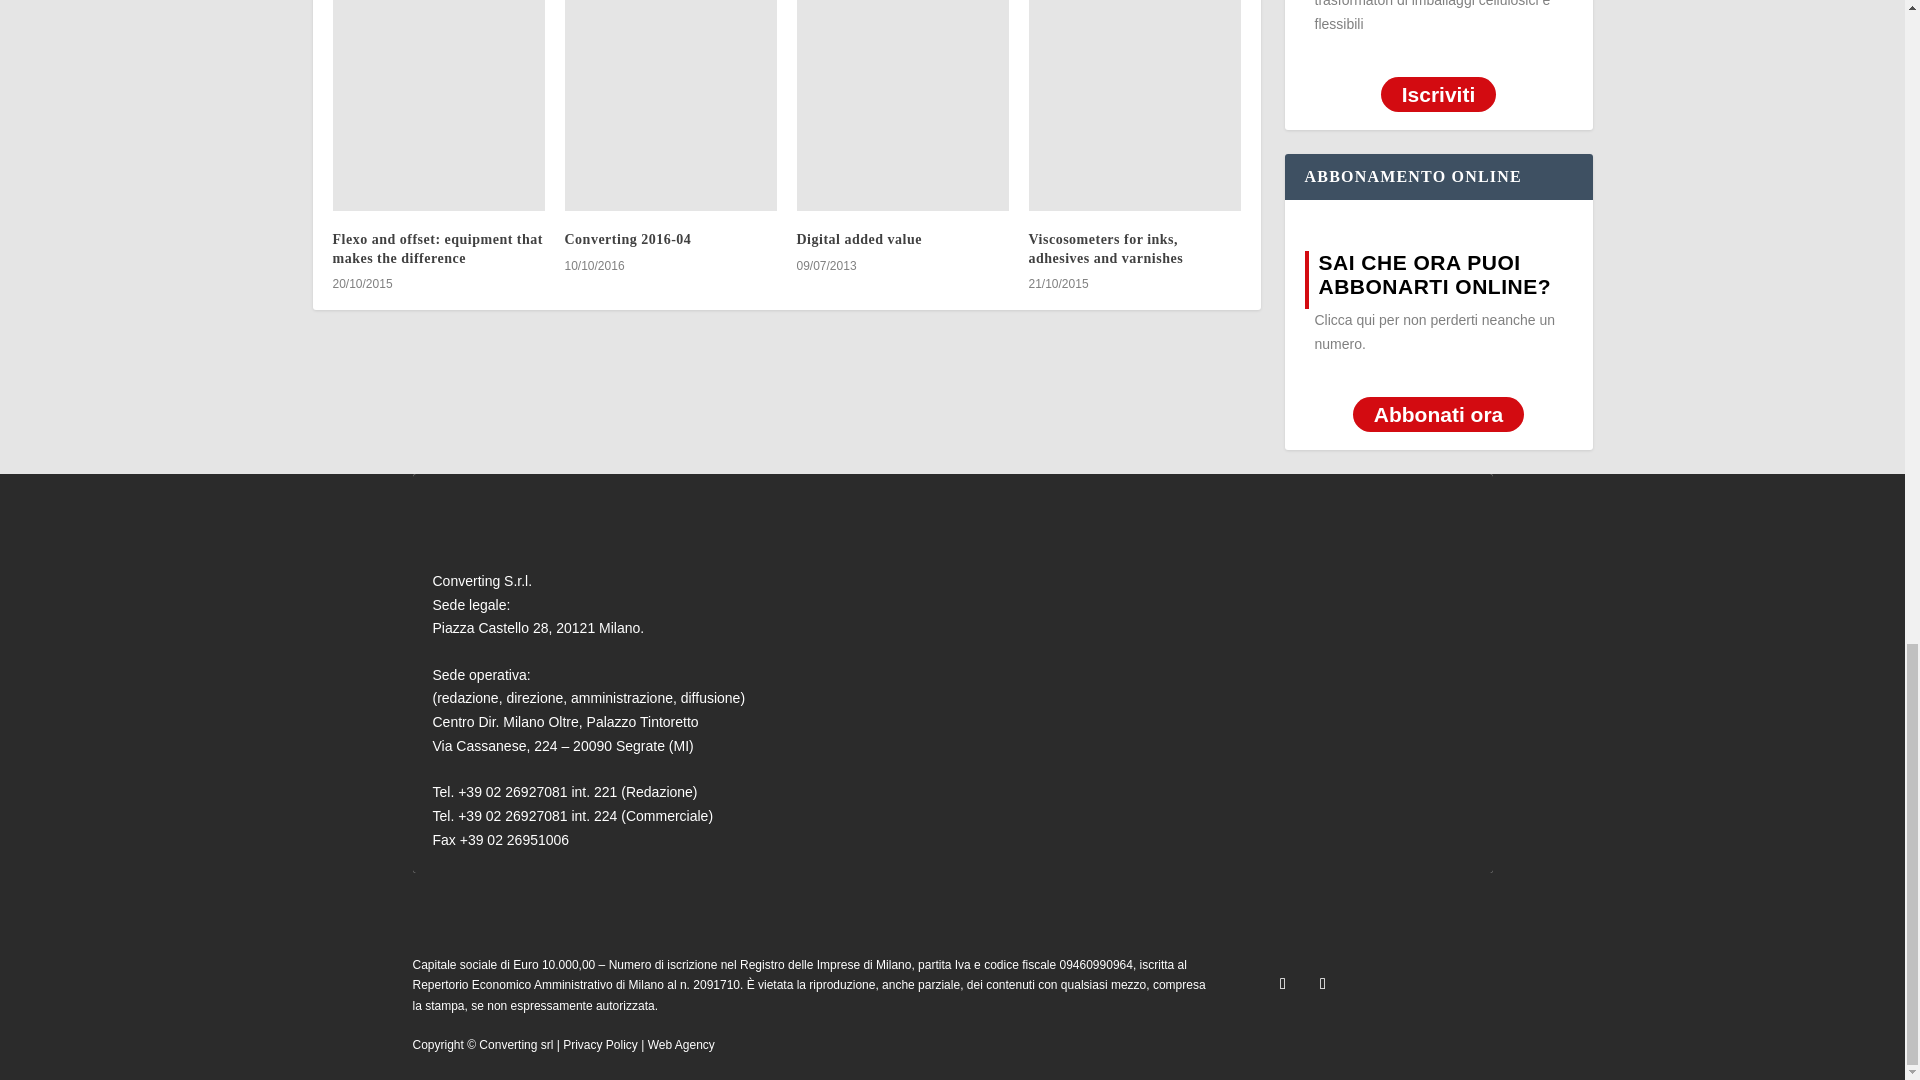 The width and height of the screenshot is (1920, 1080). Describe the element at coordinates (670, 105) in the screenshot. I see `Converting 2016-04` at that location.